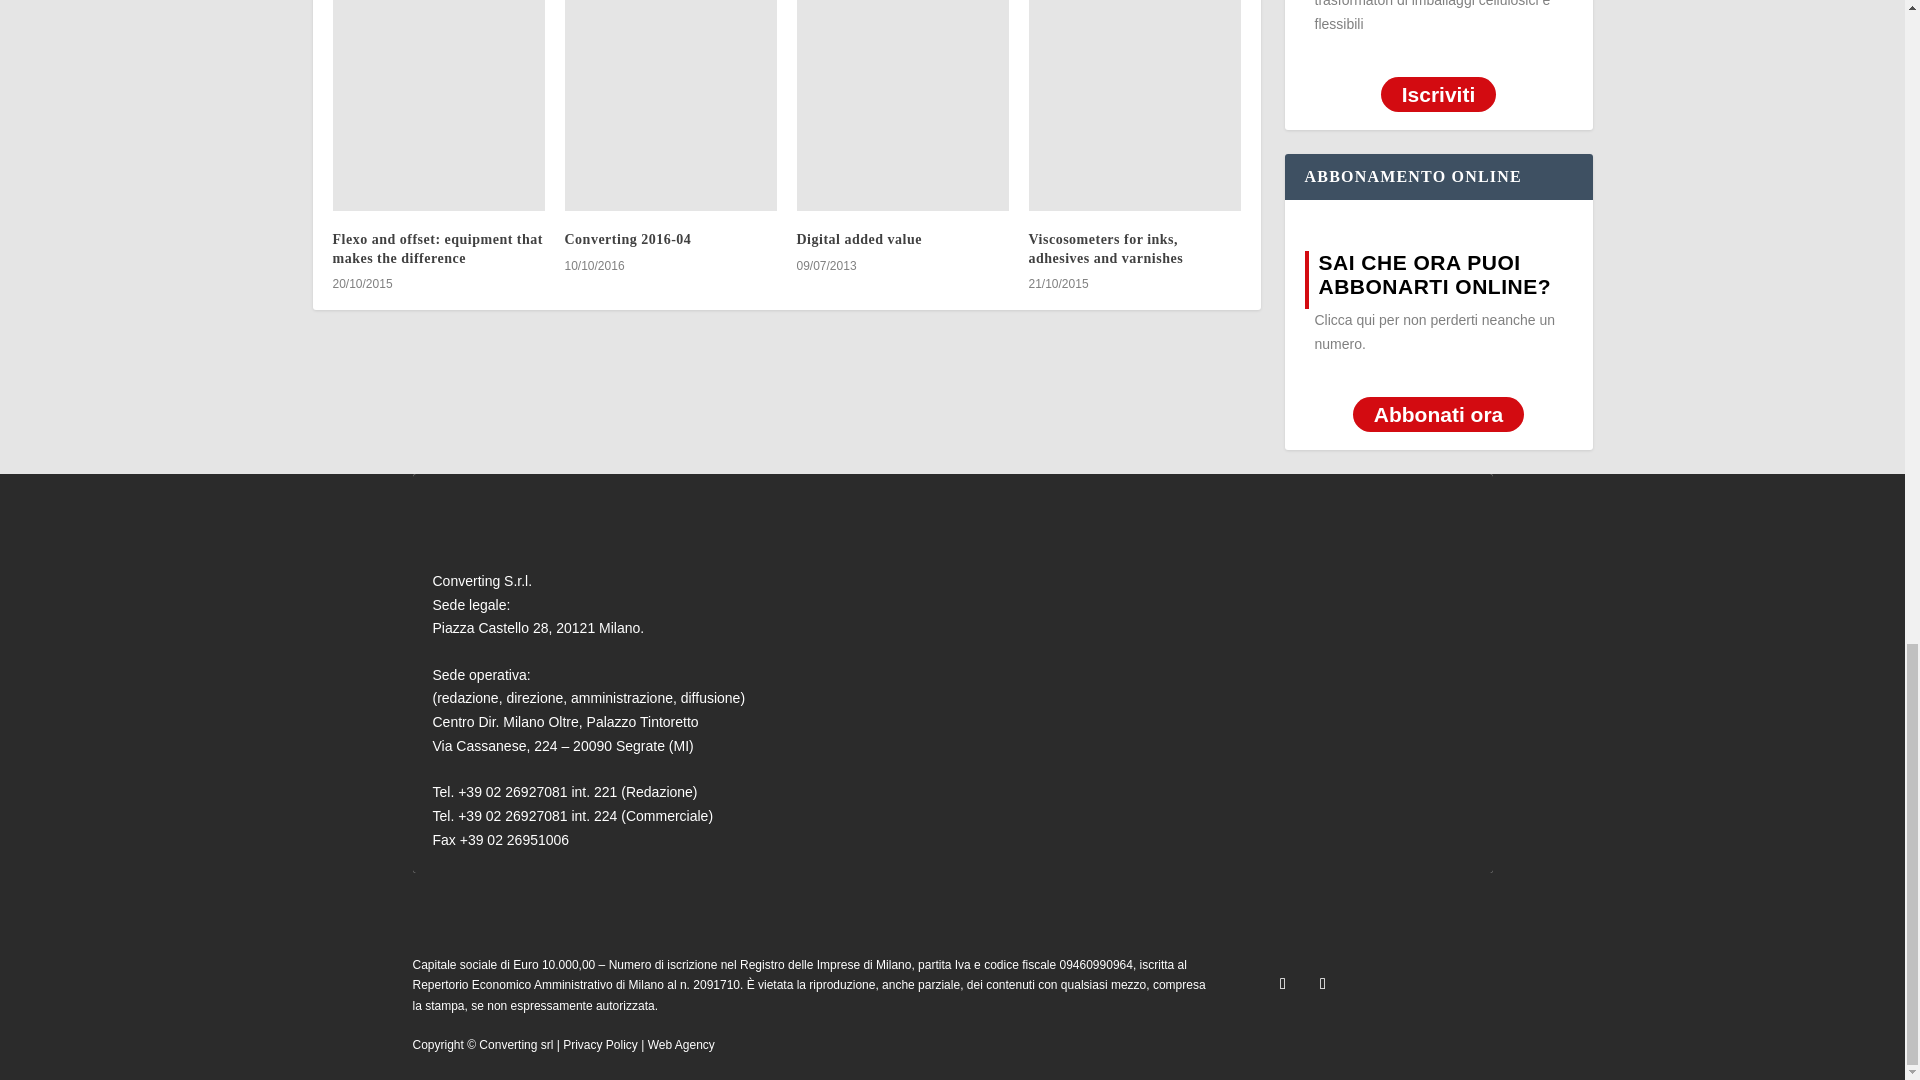 The width and height of the screenshot is (1920, 1080). Describe the element at coordinates (670, 105) in the screenshot. I see `Converting 2016-04` at that location.